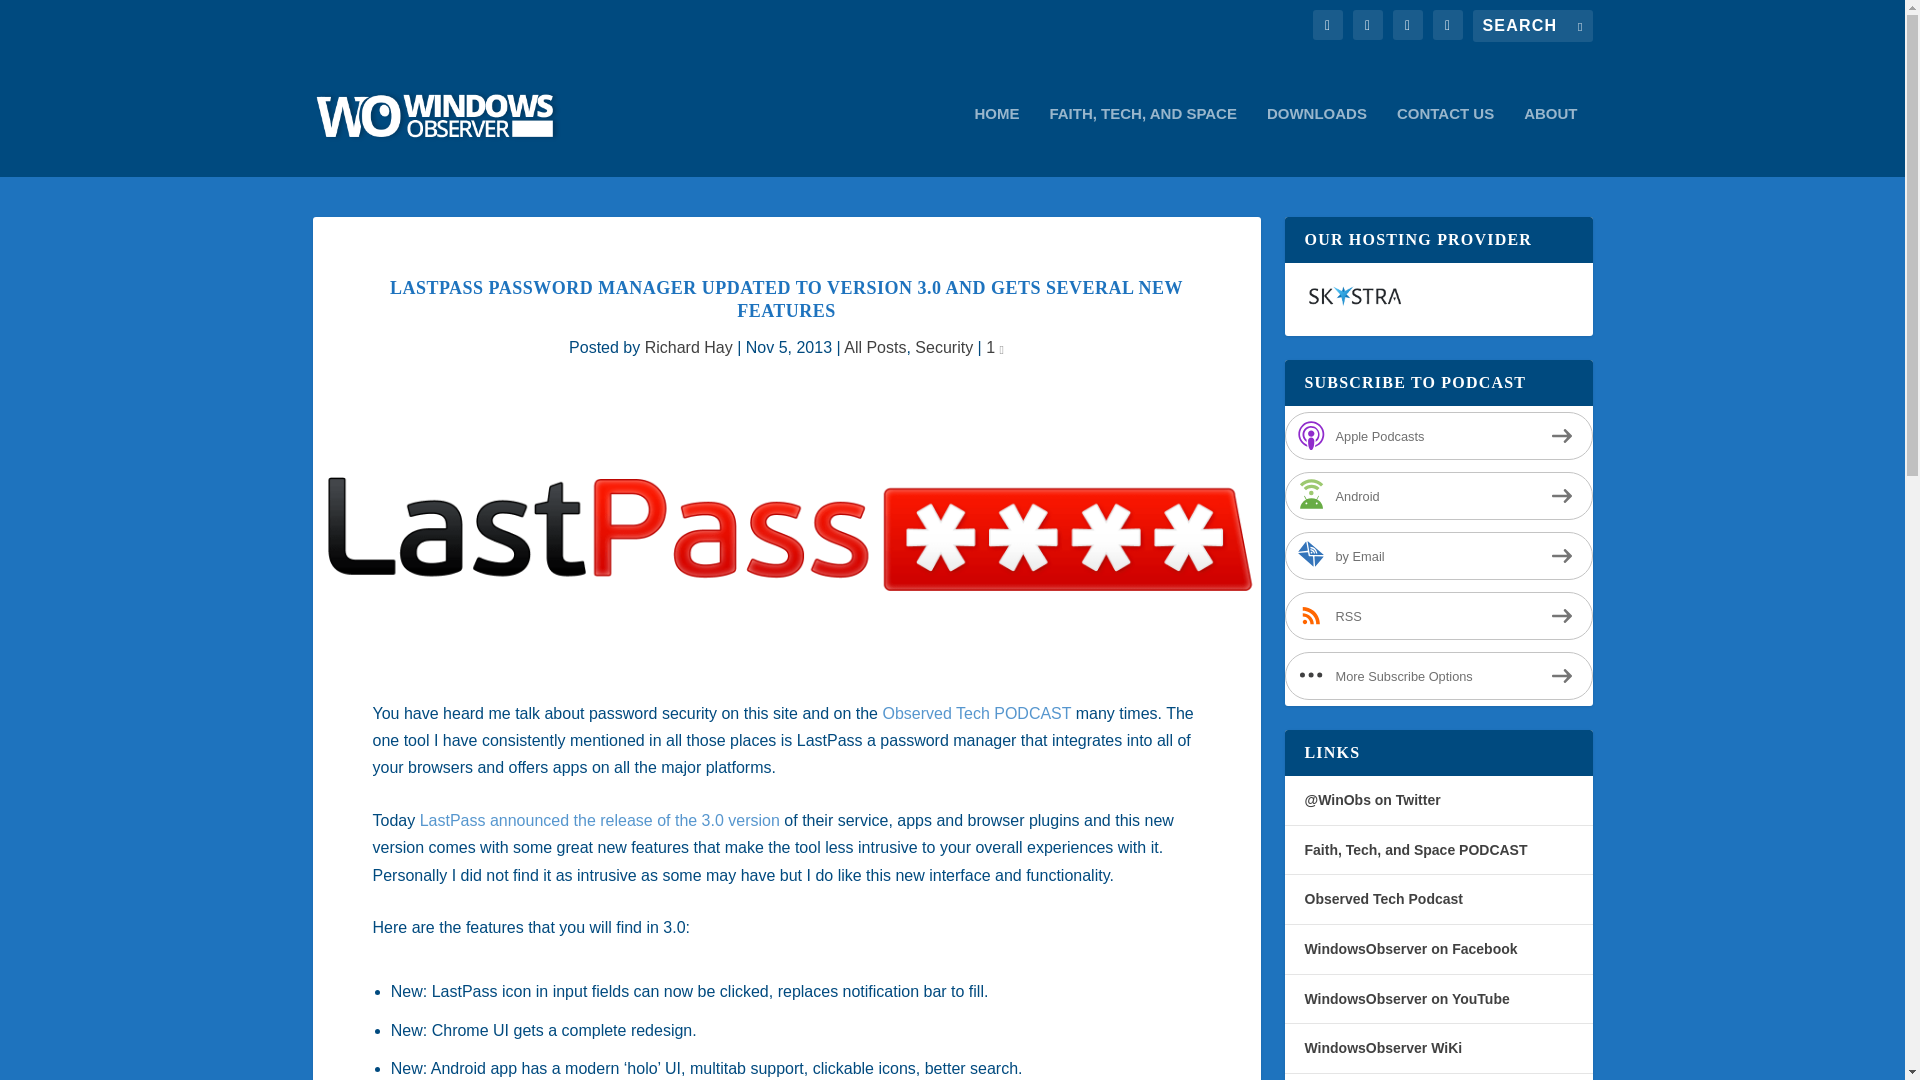 The image size is (1920, 1080). I want to click on Subscribe on Android, so click(1438, 495).